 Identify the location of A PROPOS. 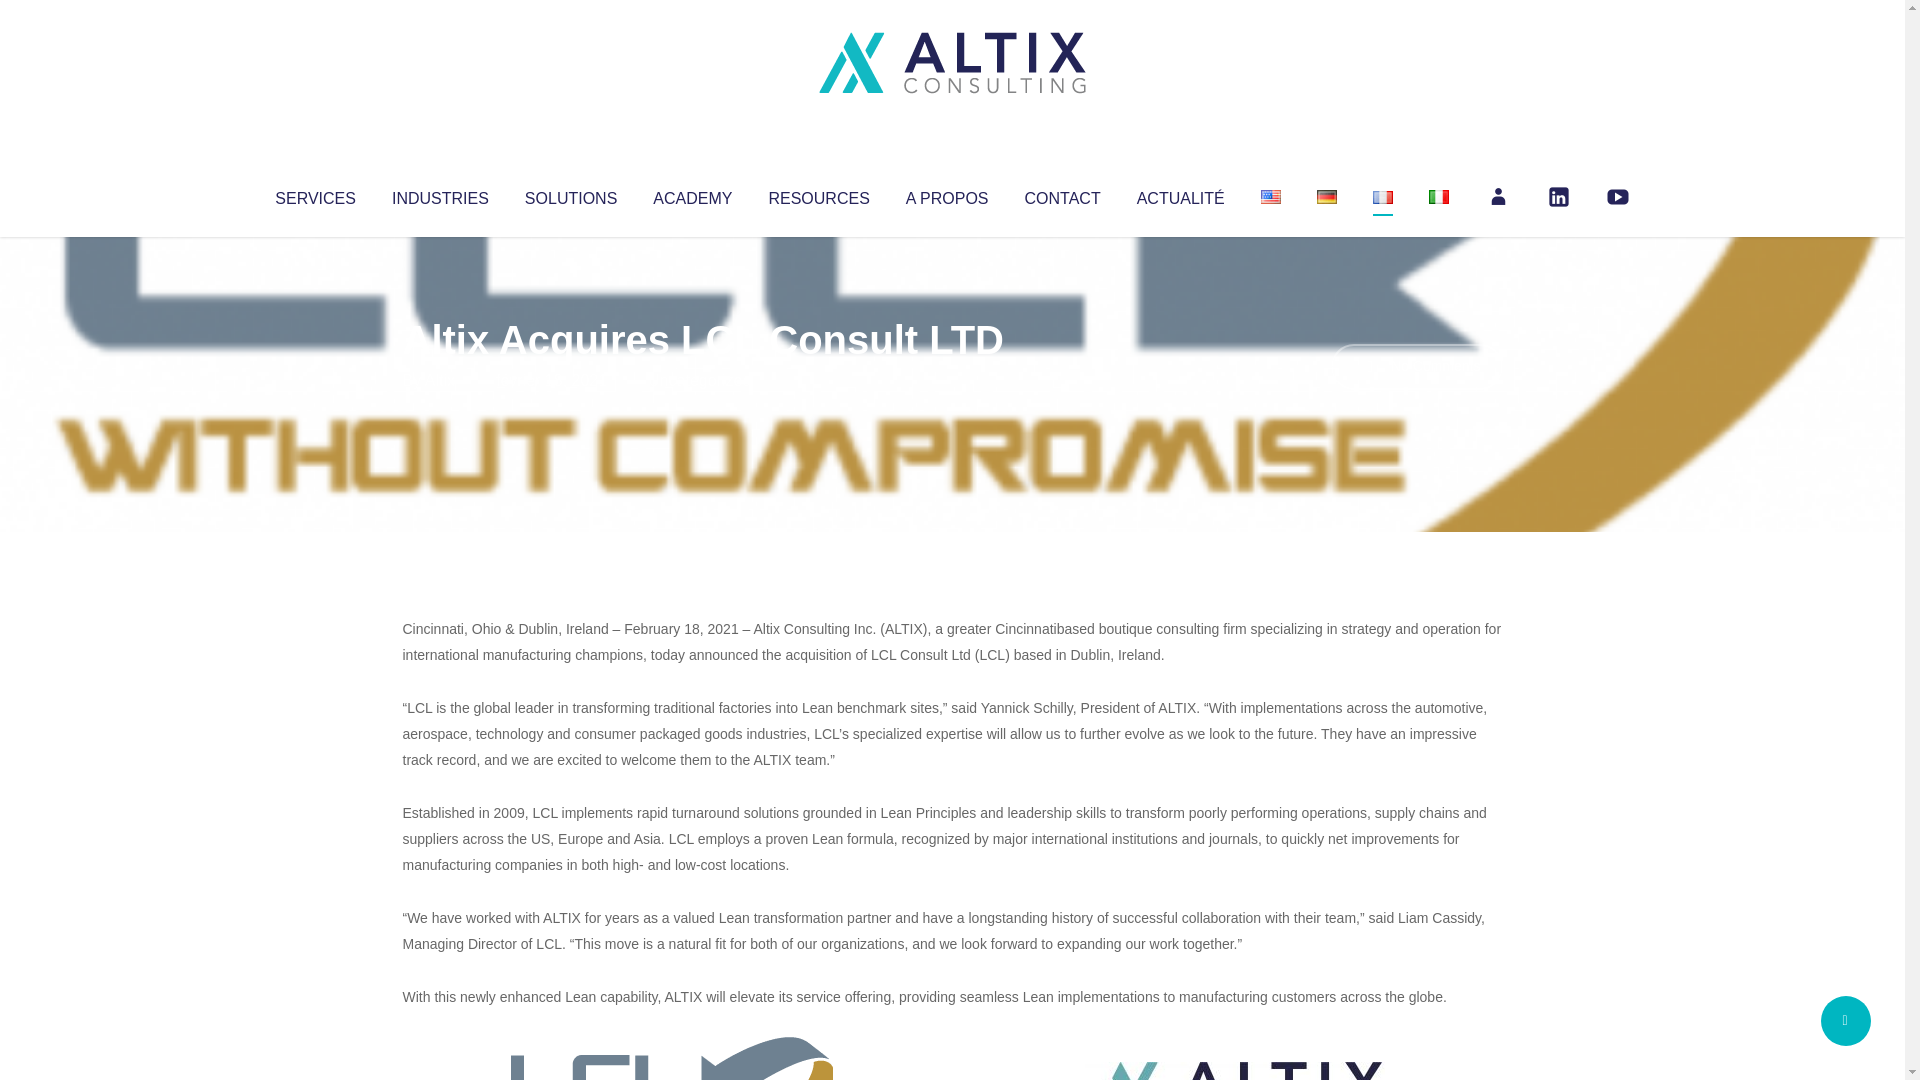
(947, 194).